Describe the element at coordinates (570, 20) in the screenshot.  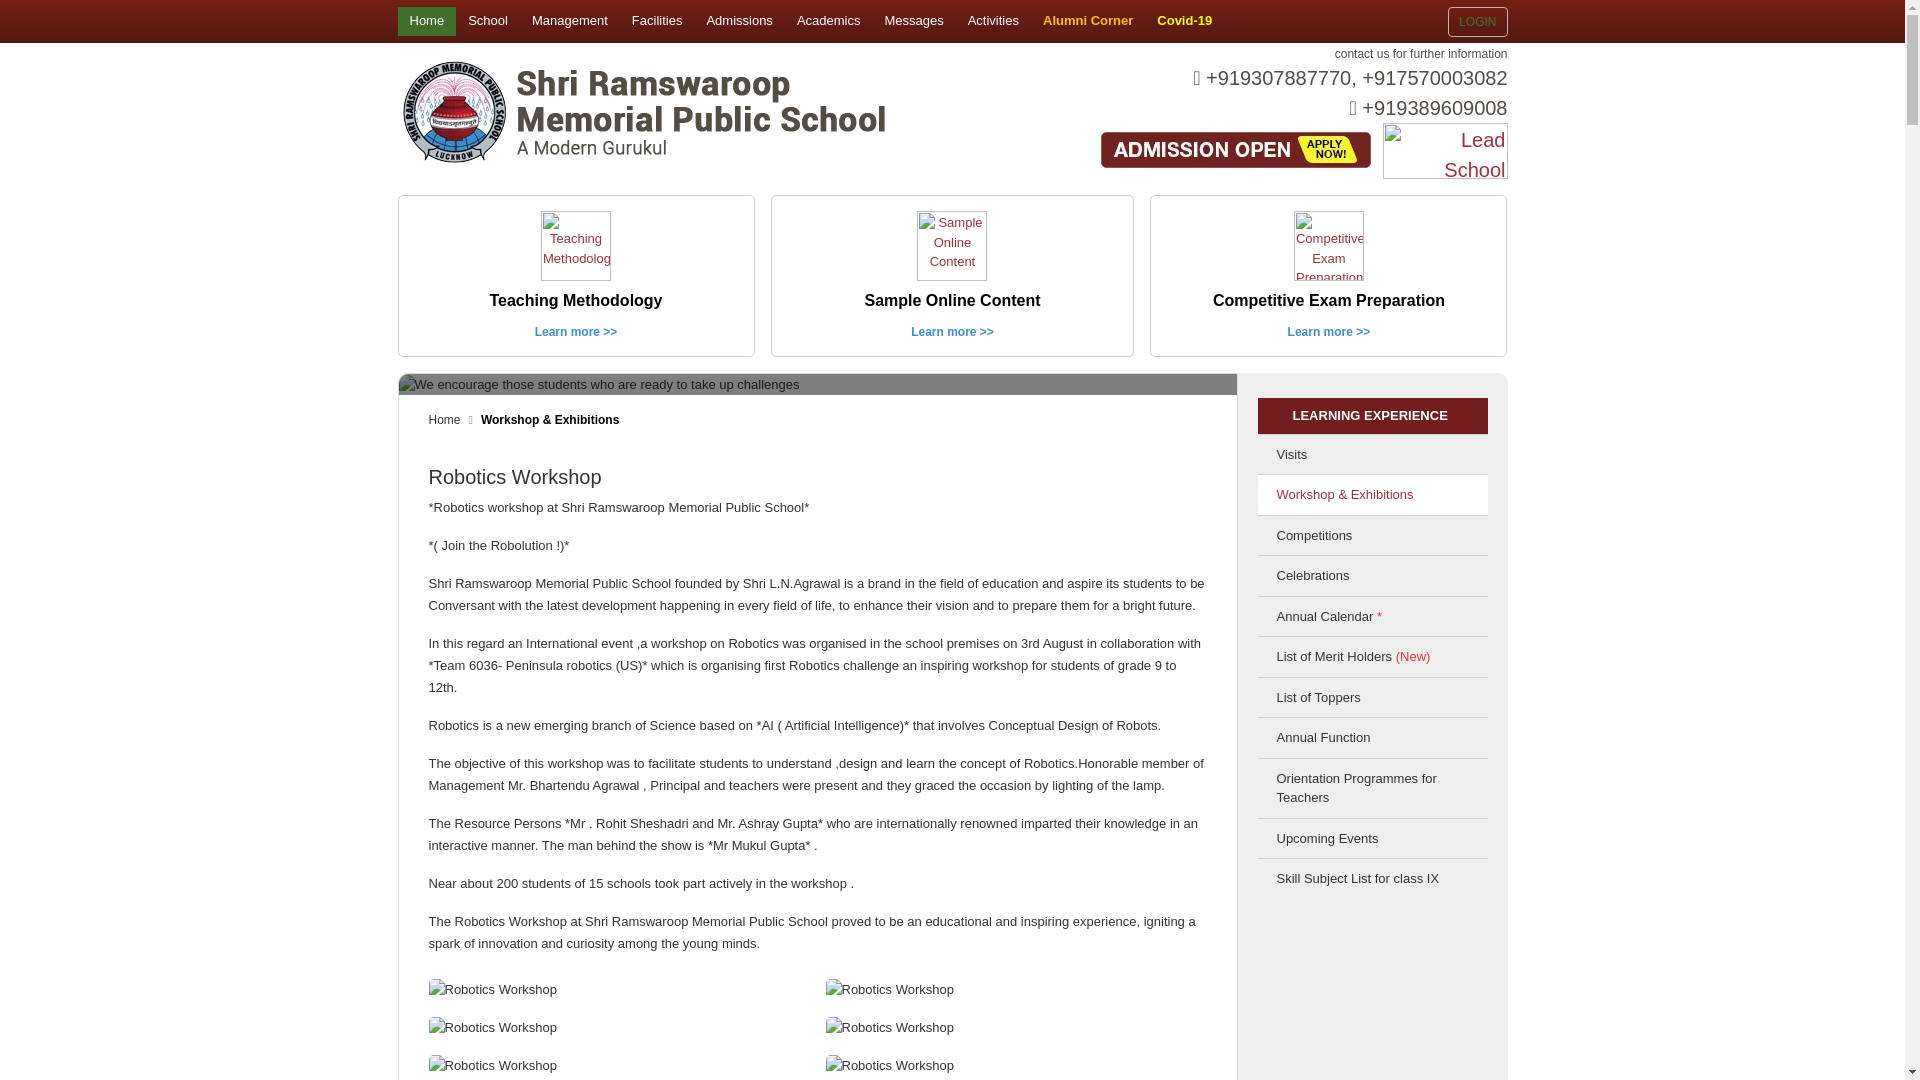
I see `Management` at that location.